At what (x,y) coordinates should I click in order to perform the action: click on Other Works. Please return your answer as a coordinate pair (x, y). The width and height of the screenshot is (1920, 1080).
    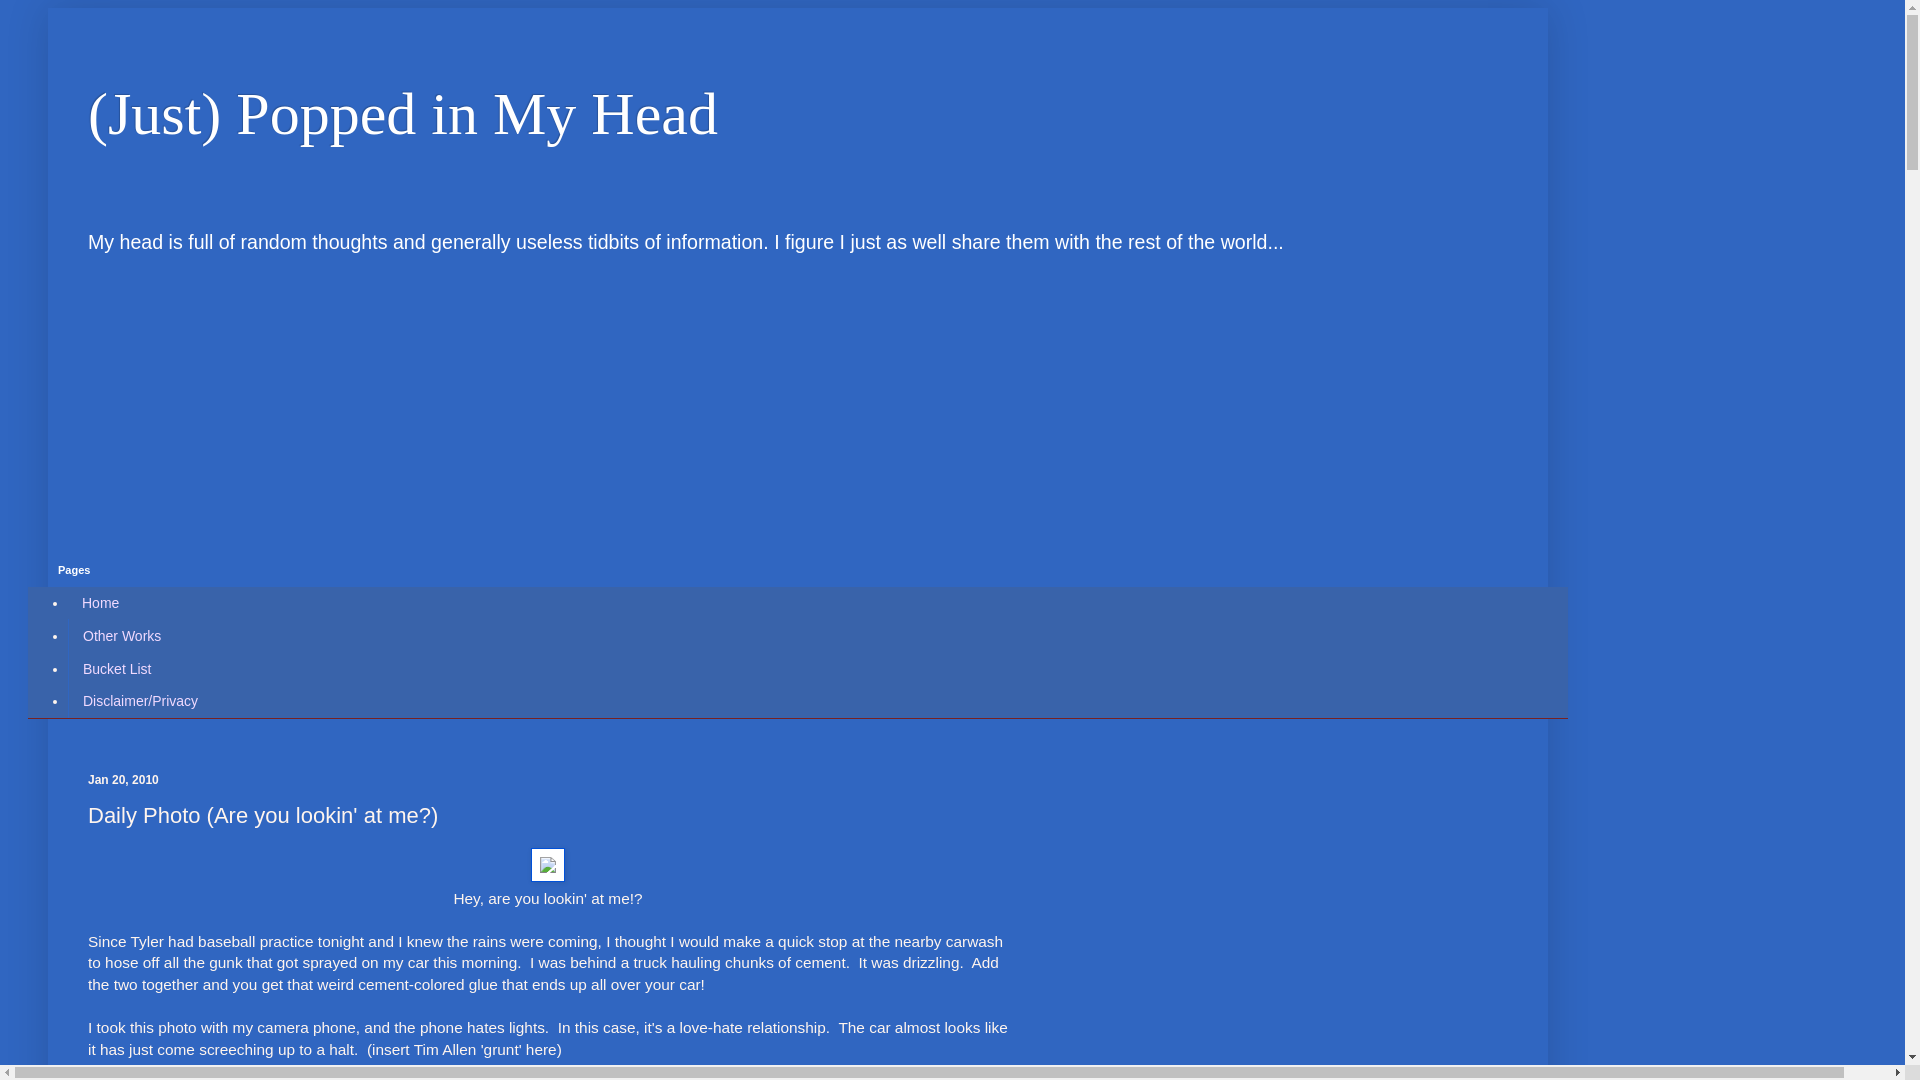
    Looking at the image, I should click on (120, 635).